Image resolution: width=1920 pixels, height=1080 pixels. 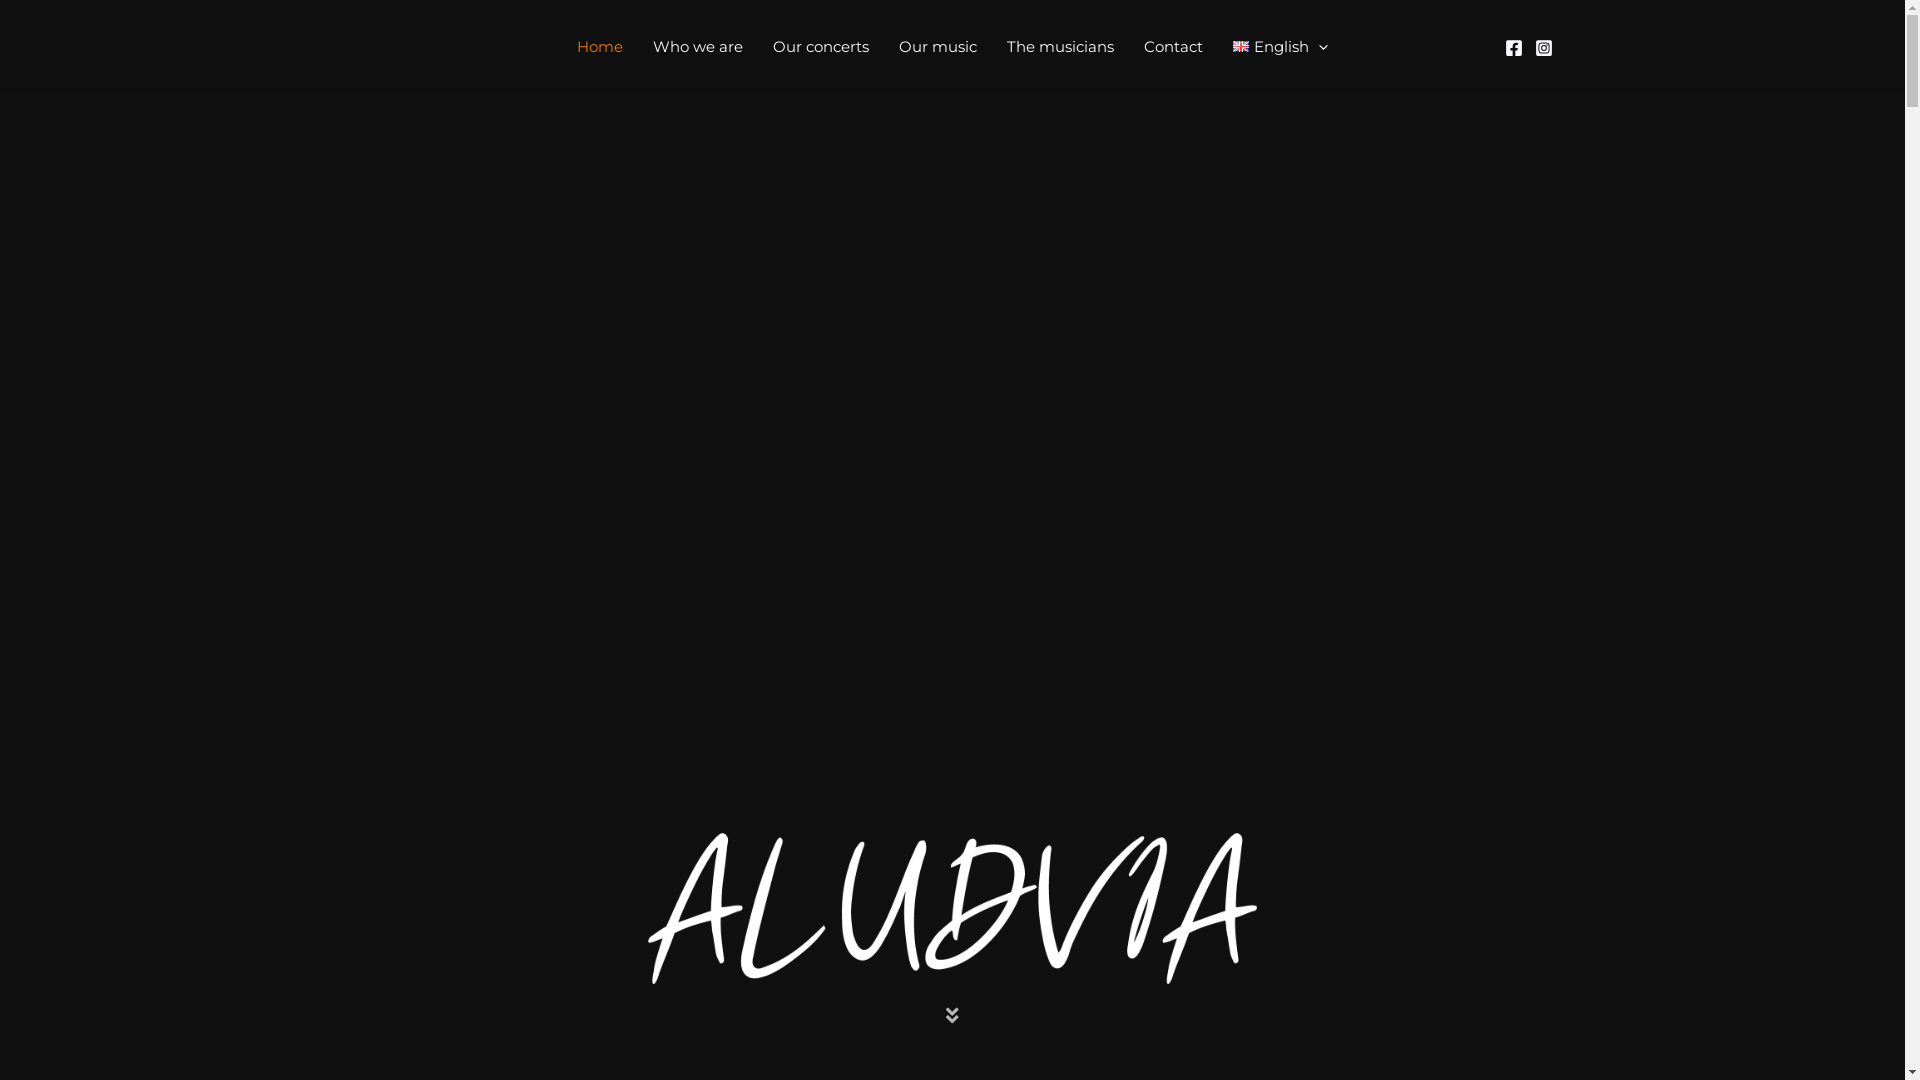 I want to click on Our music, so click(x=938, y=46).